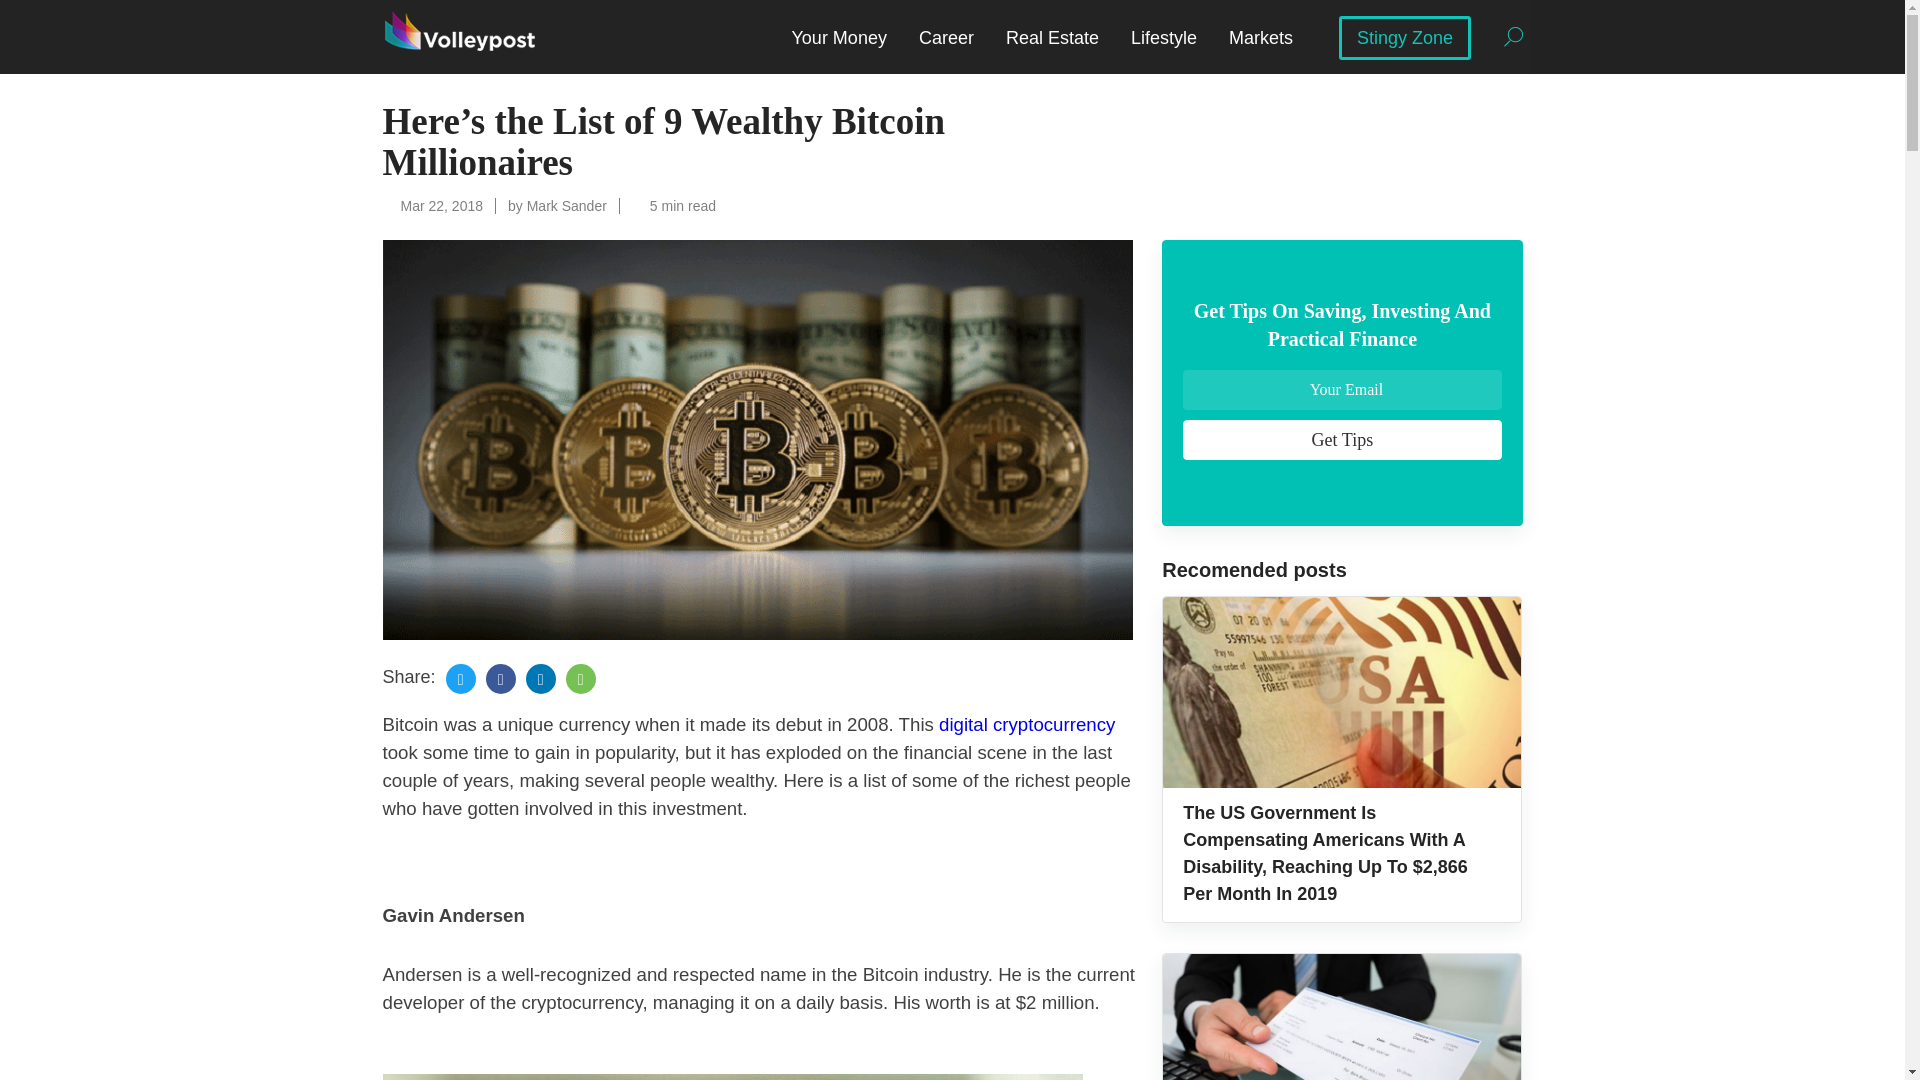  I want to click on Share on Twitter, so click(460, 679).